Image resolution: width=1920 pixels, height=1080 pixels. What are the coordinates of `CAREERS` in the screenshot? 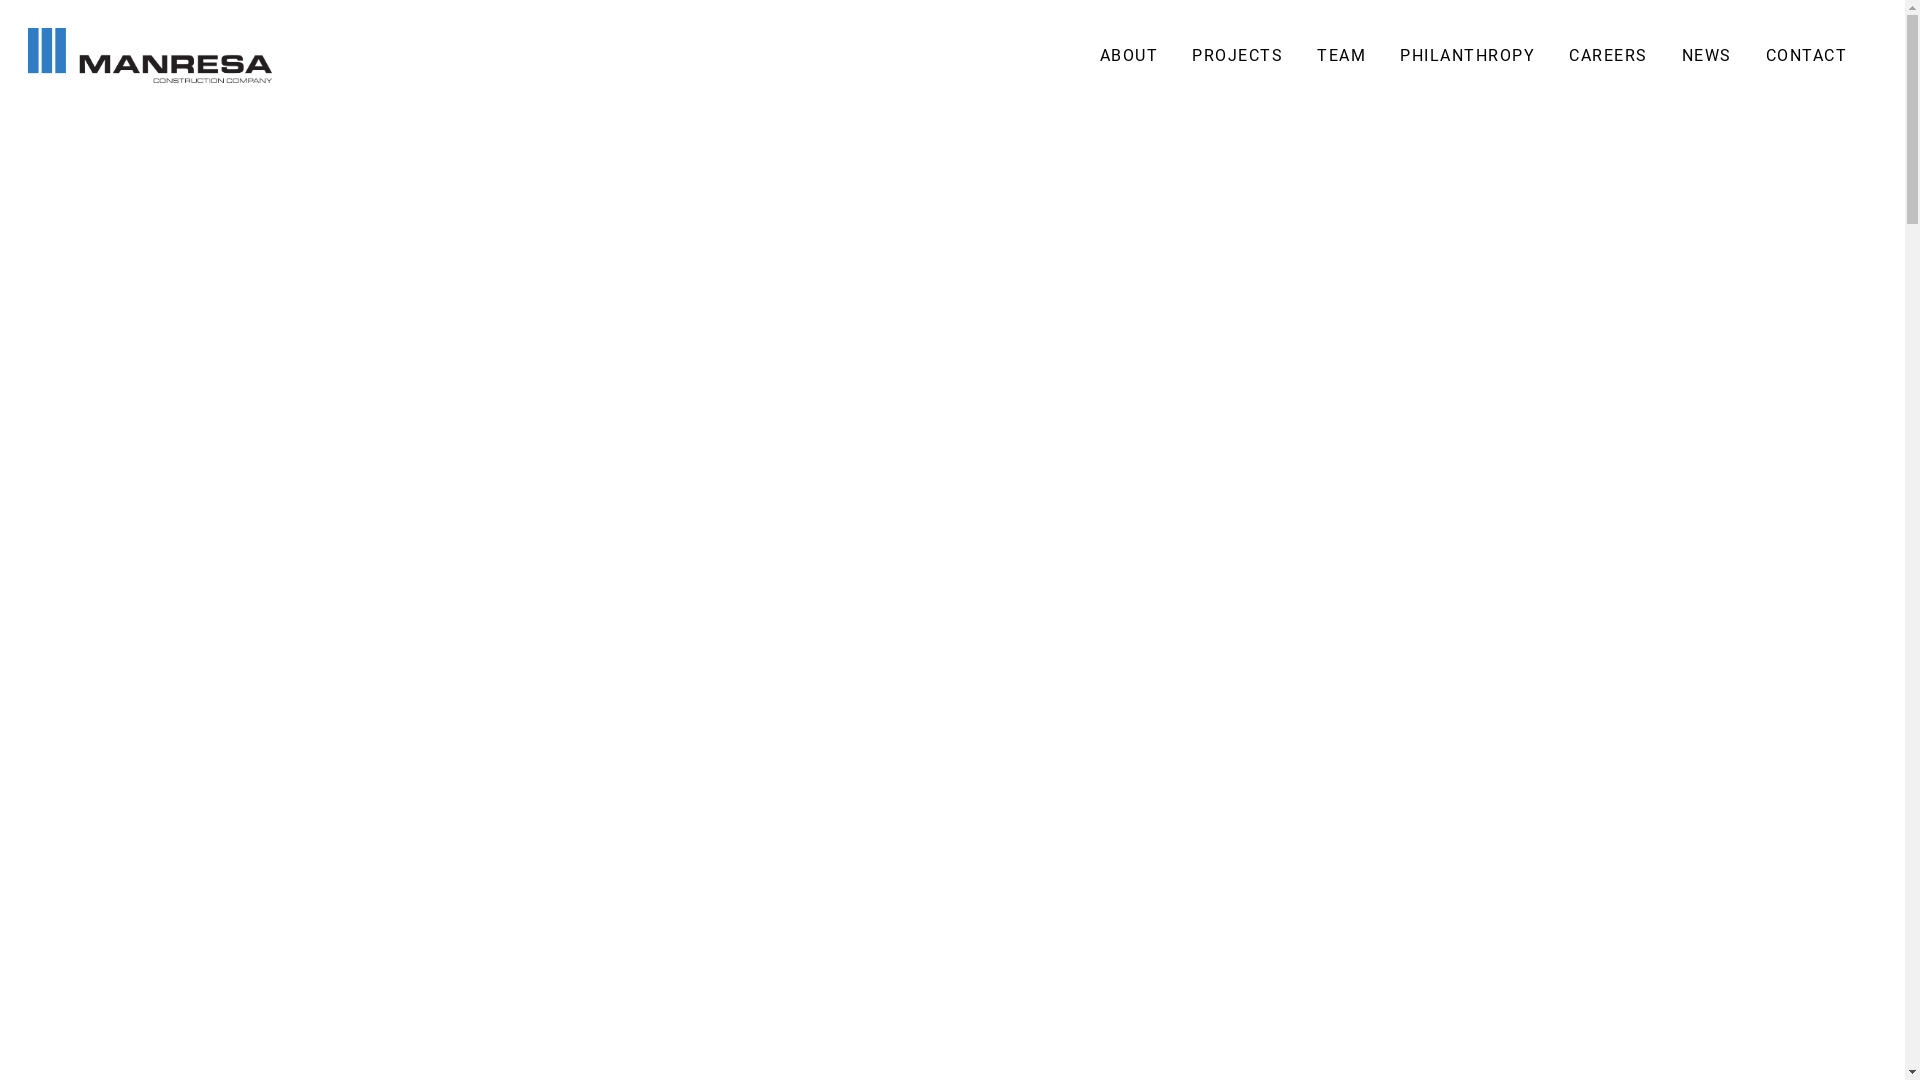 It's located at (1608, 56).